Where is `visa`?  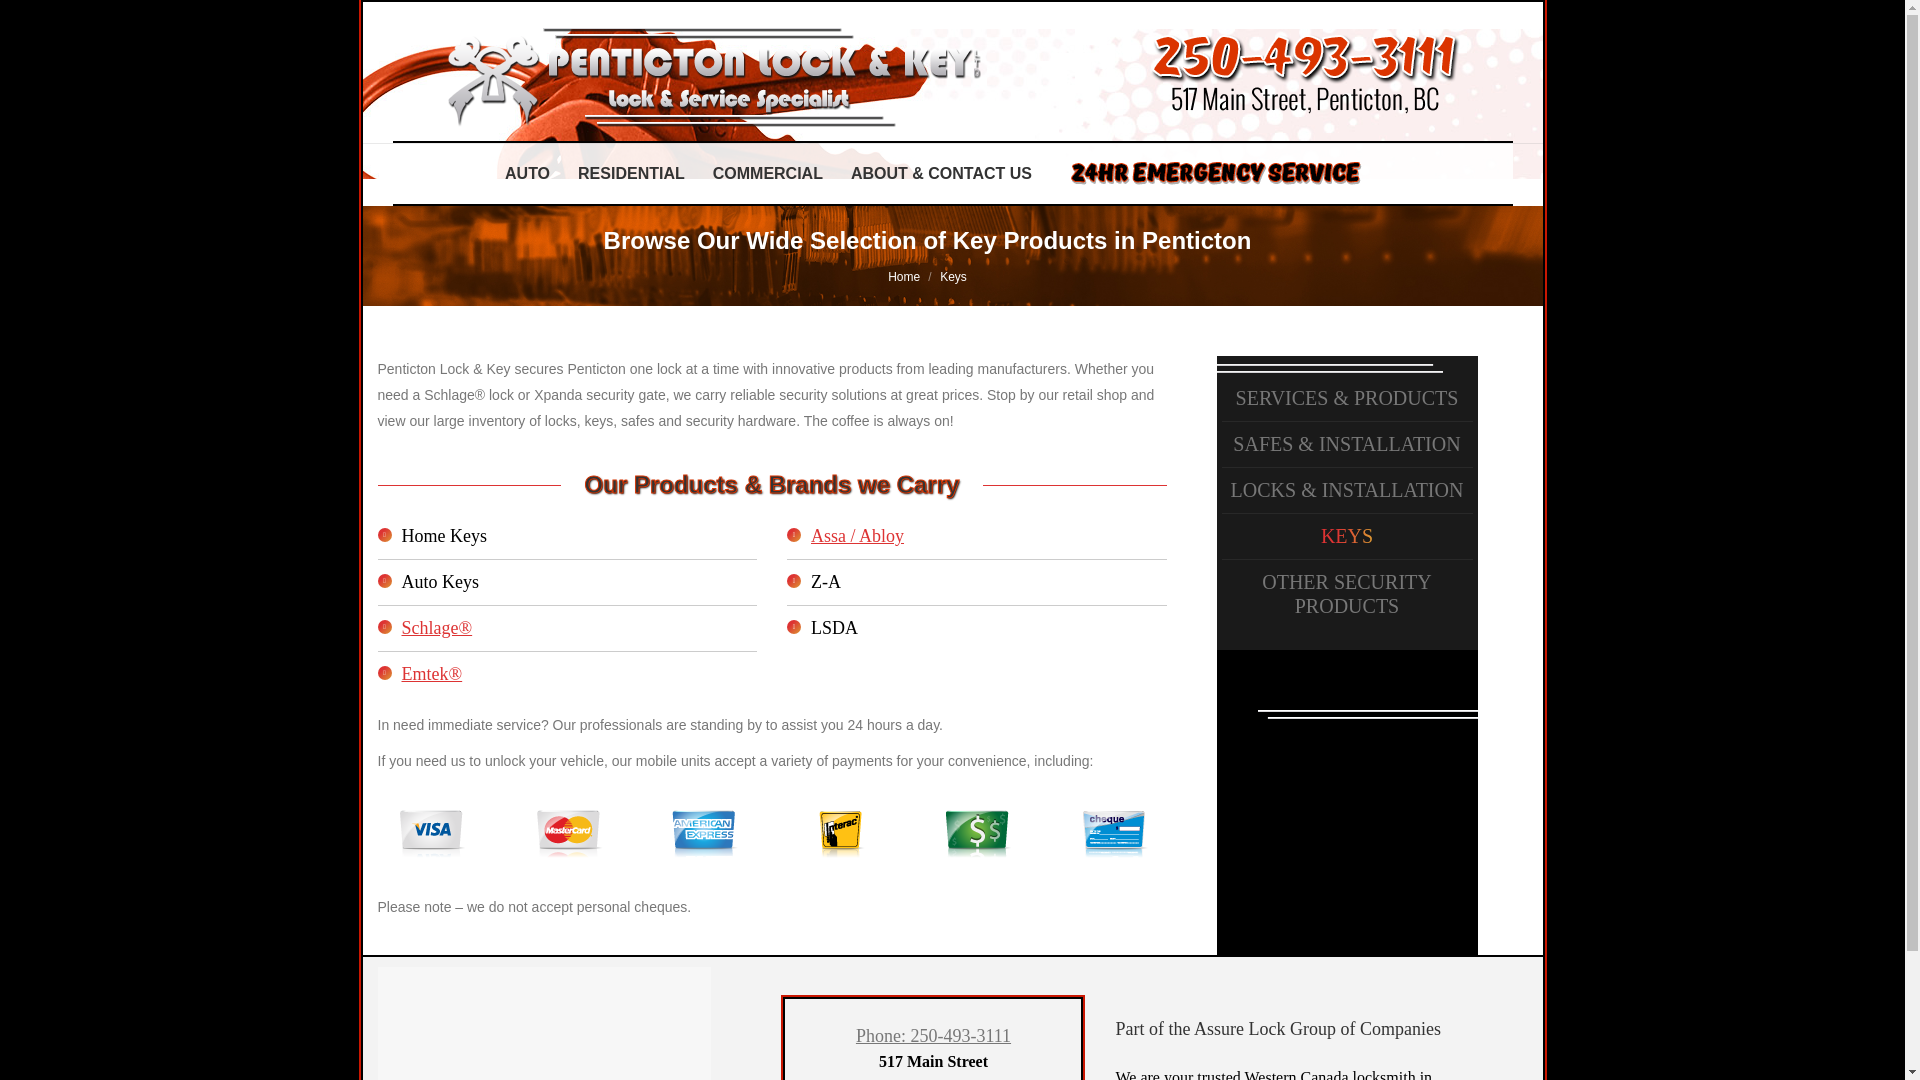
visa is located at coordinates (430, 833).